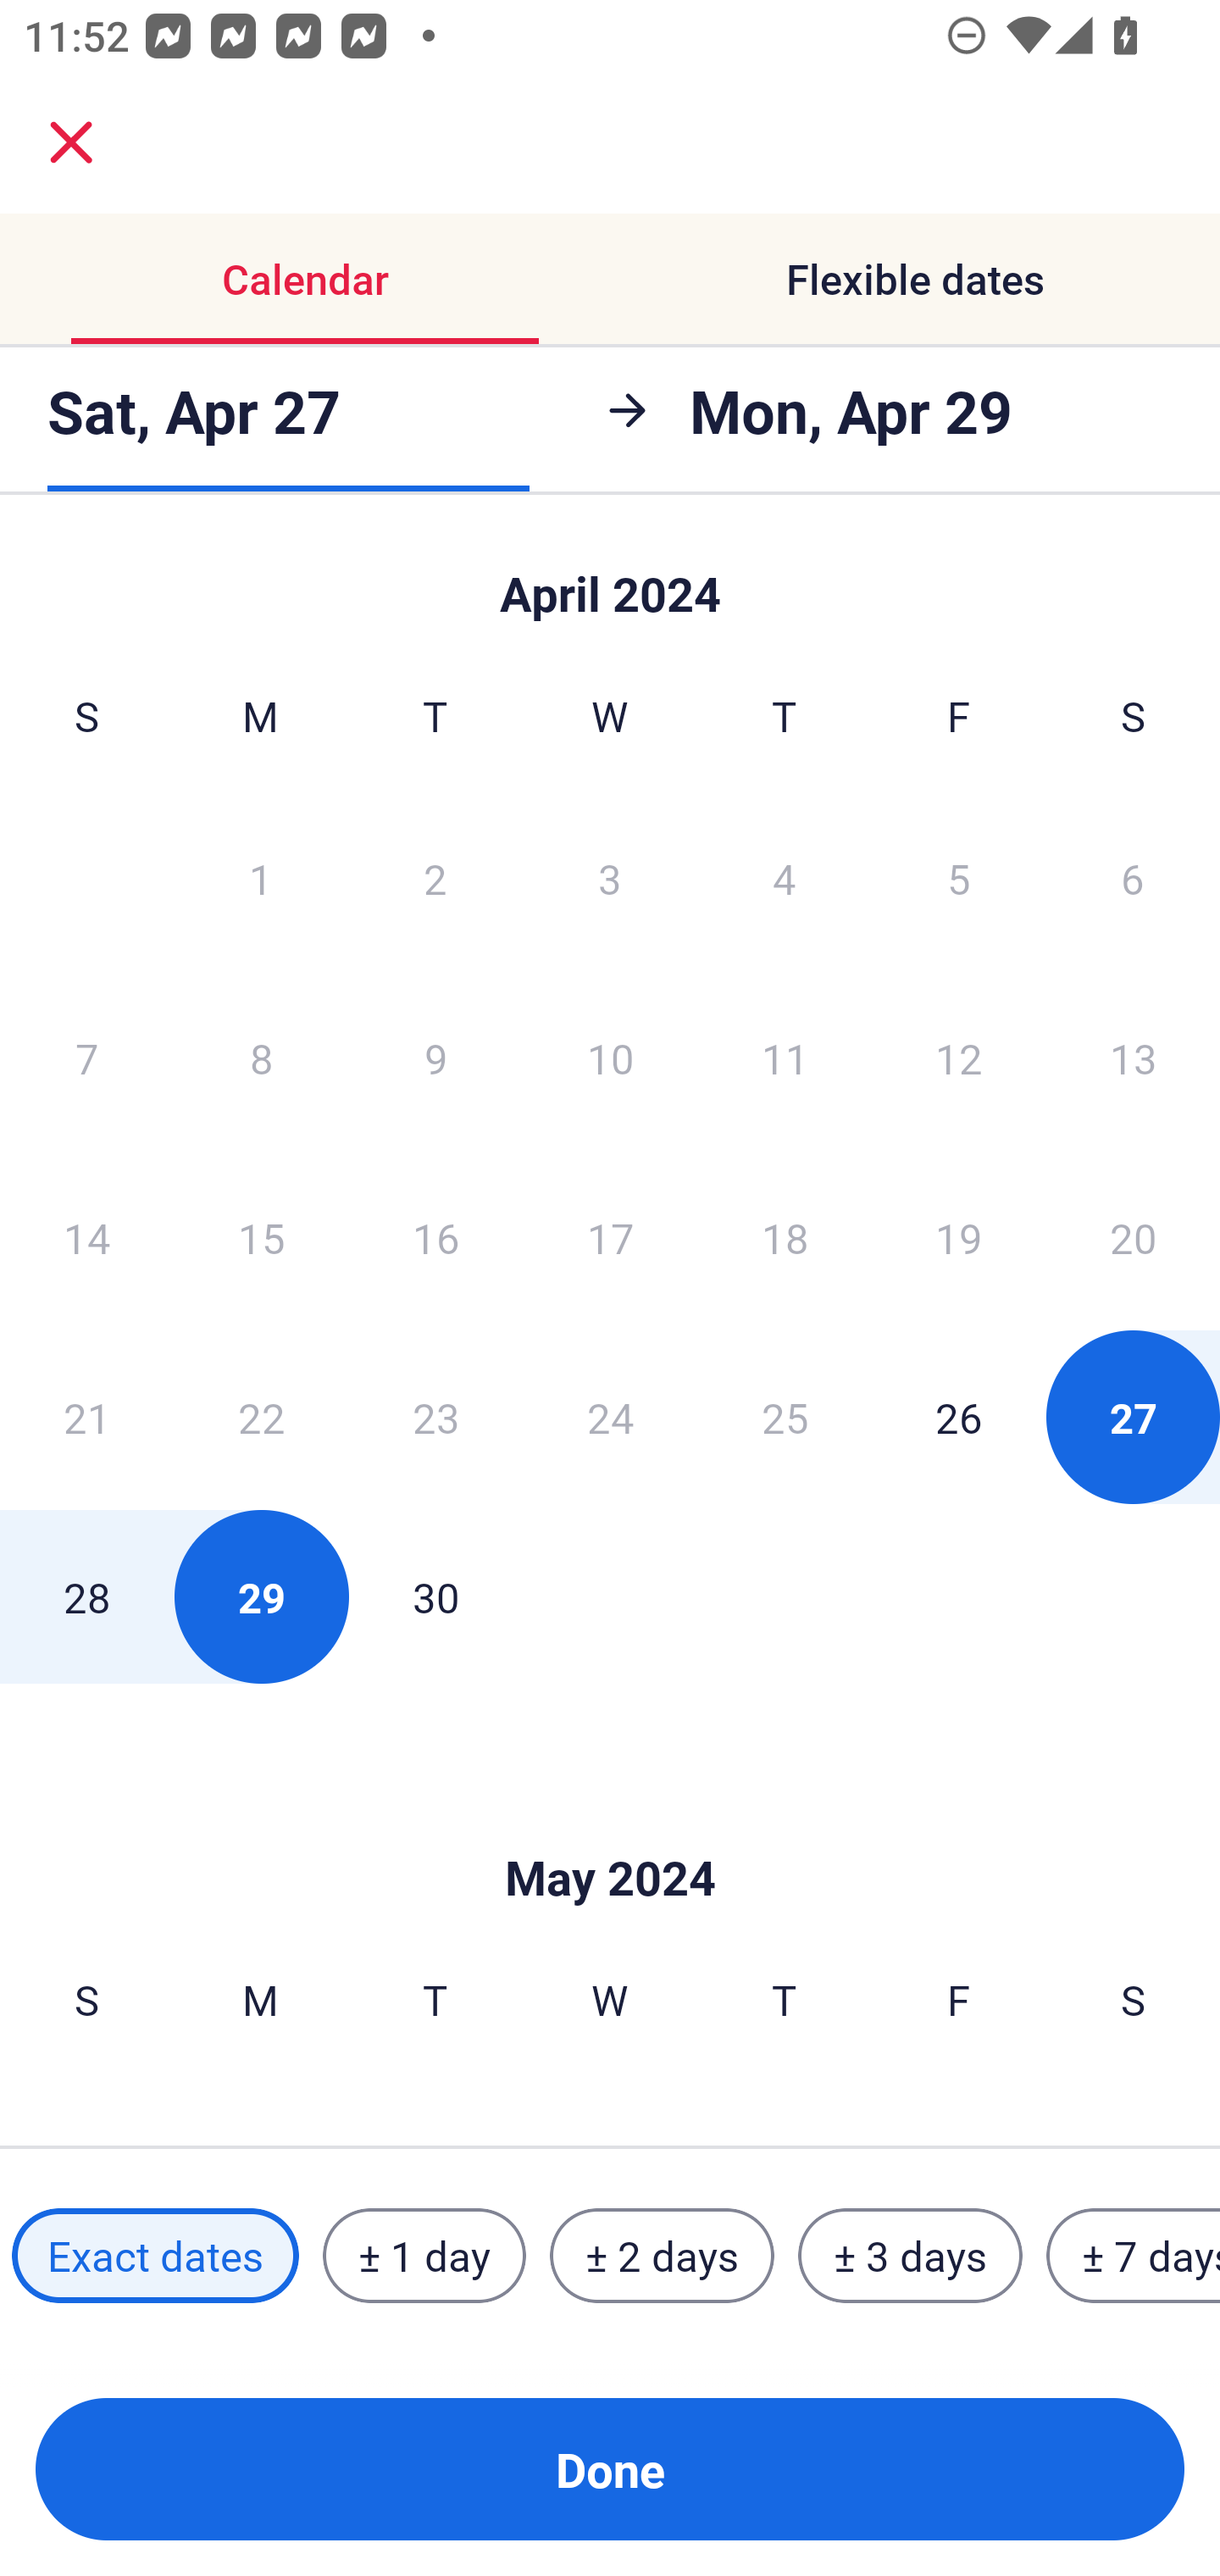 Image resolution: width=1220 pixels, height=2576 pixels. What do you see at coordinates (435, 1058) in the screenshot?
I see `9 Tuesday, April 9, 2024` at bounding box center [435, 1058].